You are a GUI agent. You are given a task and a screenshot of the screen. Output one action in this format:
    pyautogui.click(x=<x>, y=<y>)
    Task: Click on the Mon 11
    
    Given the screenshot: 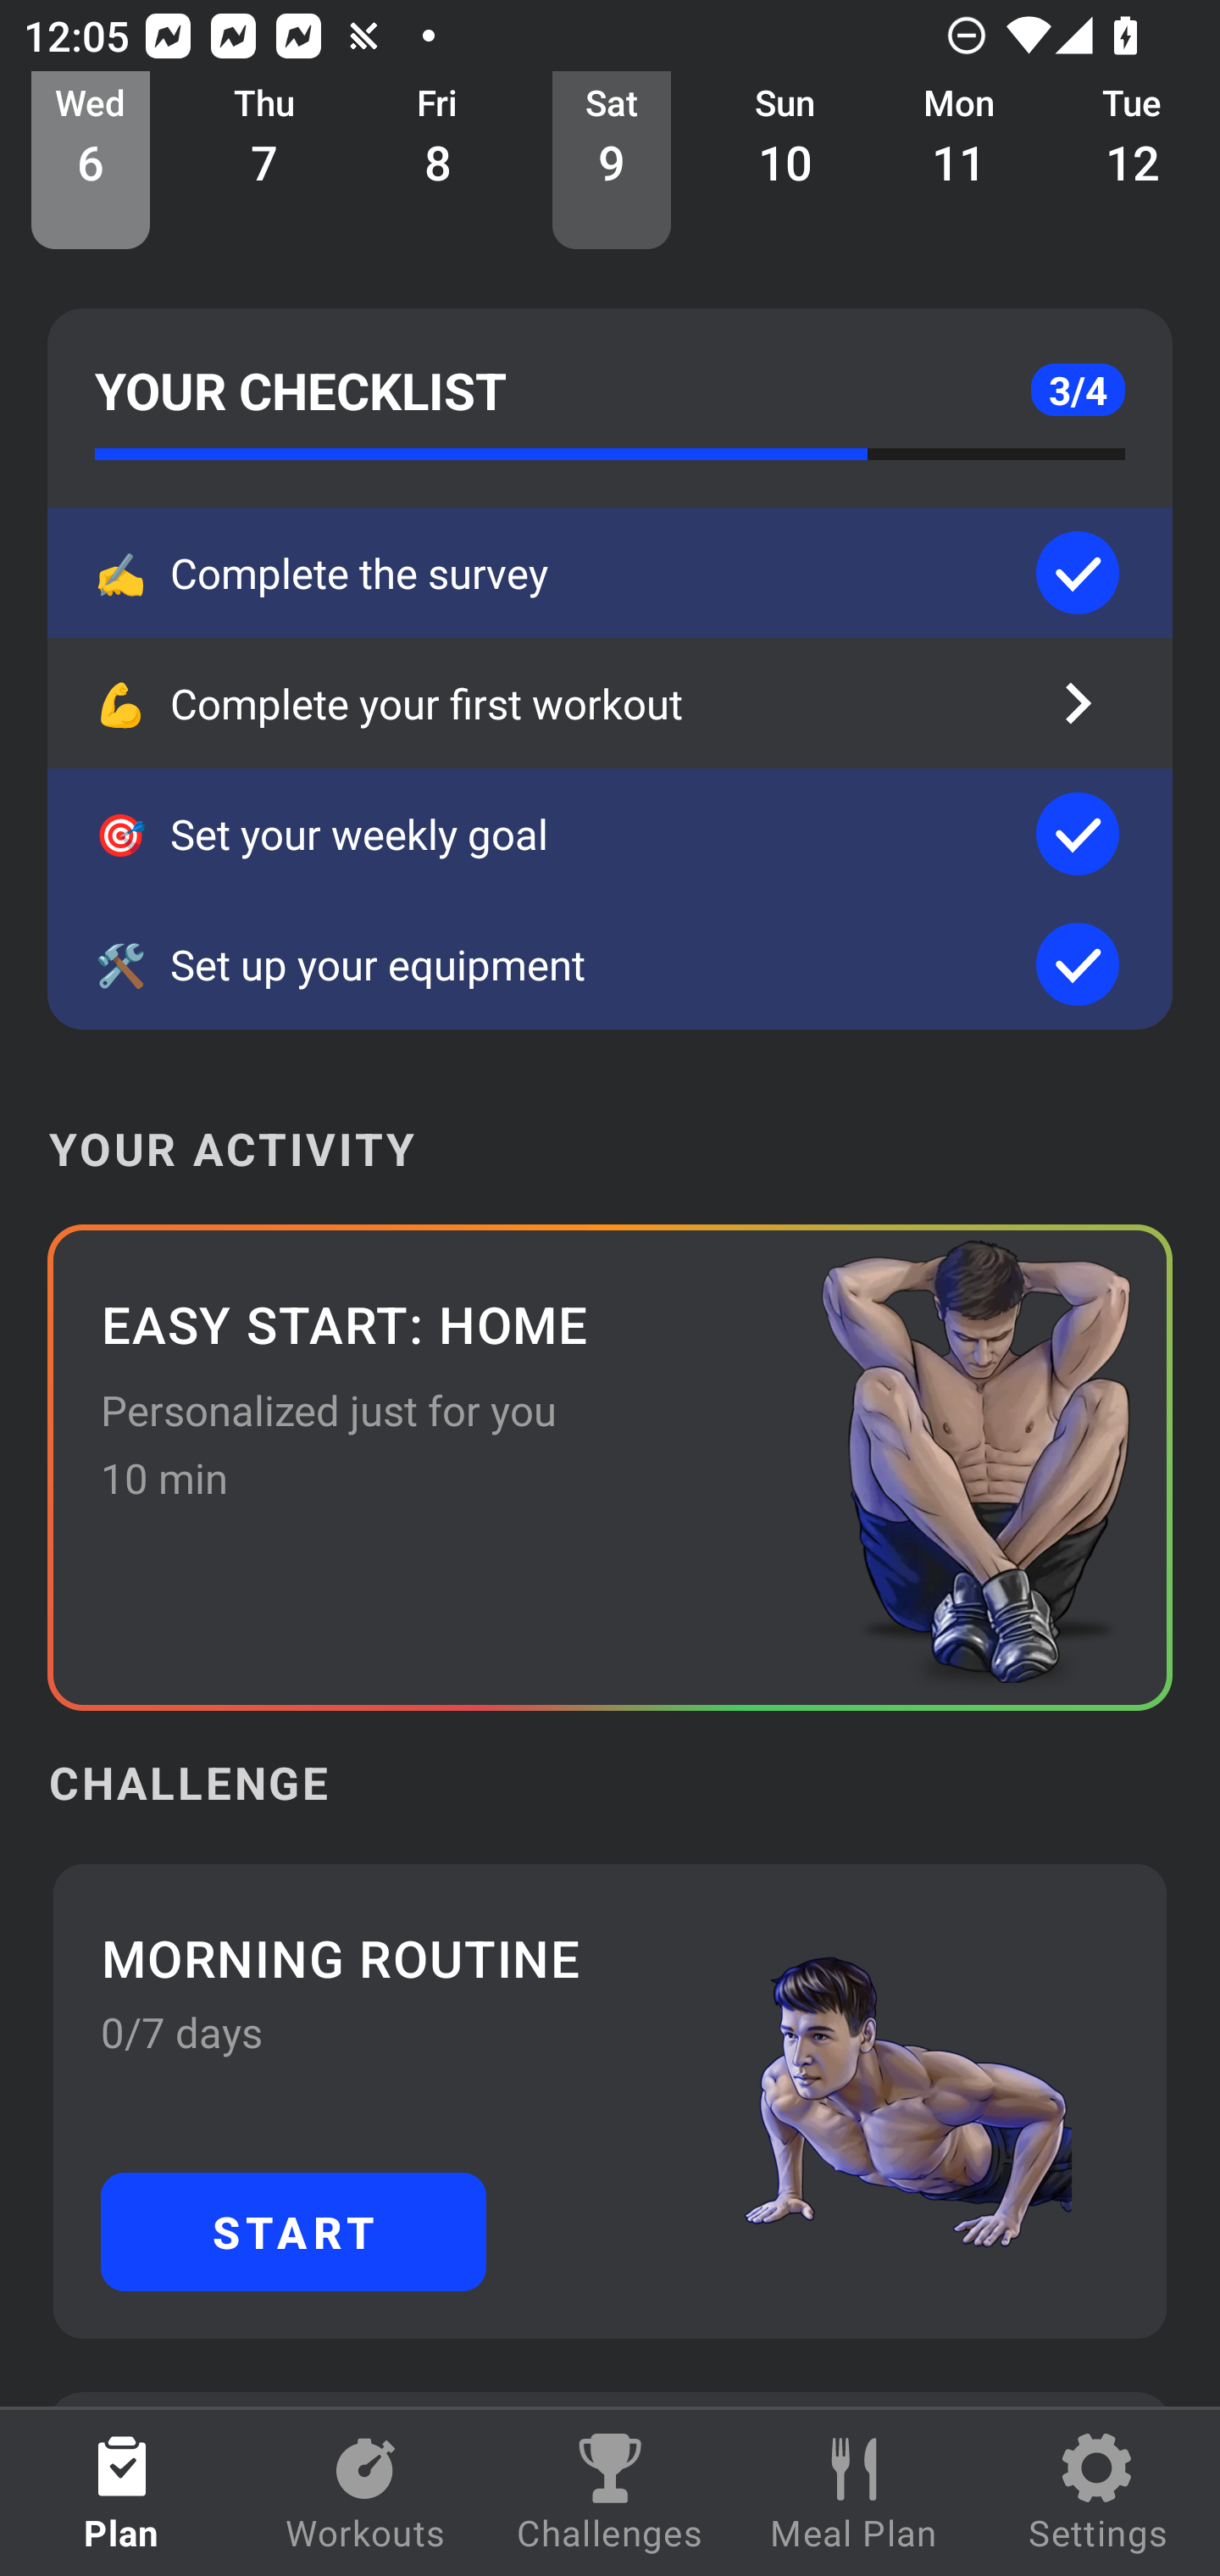 What is the action you would take?
    pyautogui.click(x=959, y=161)
    